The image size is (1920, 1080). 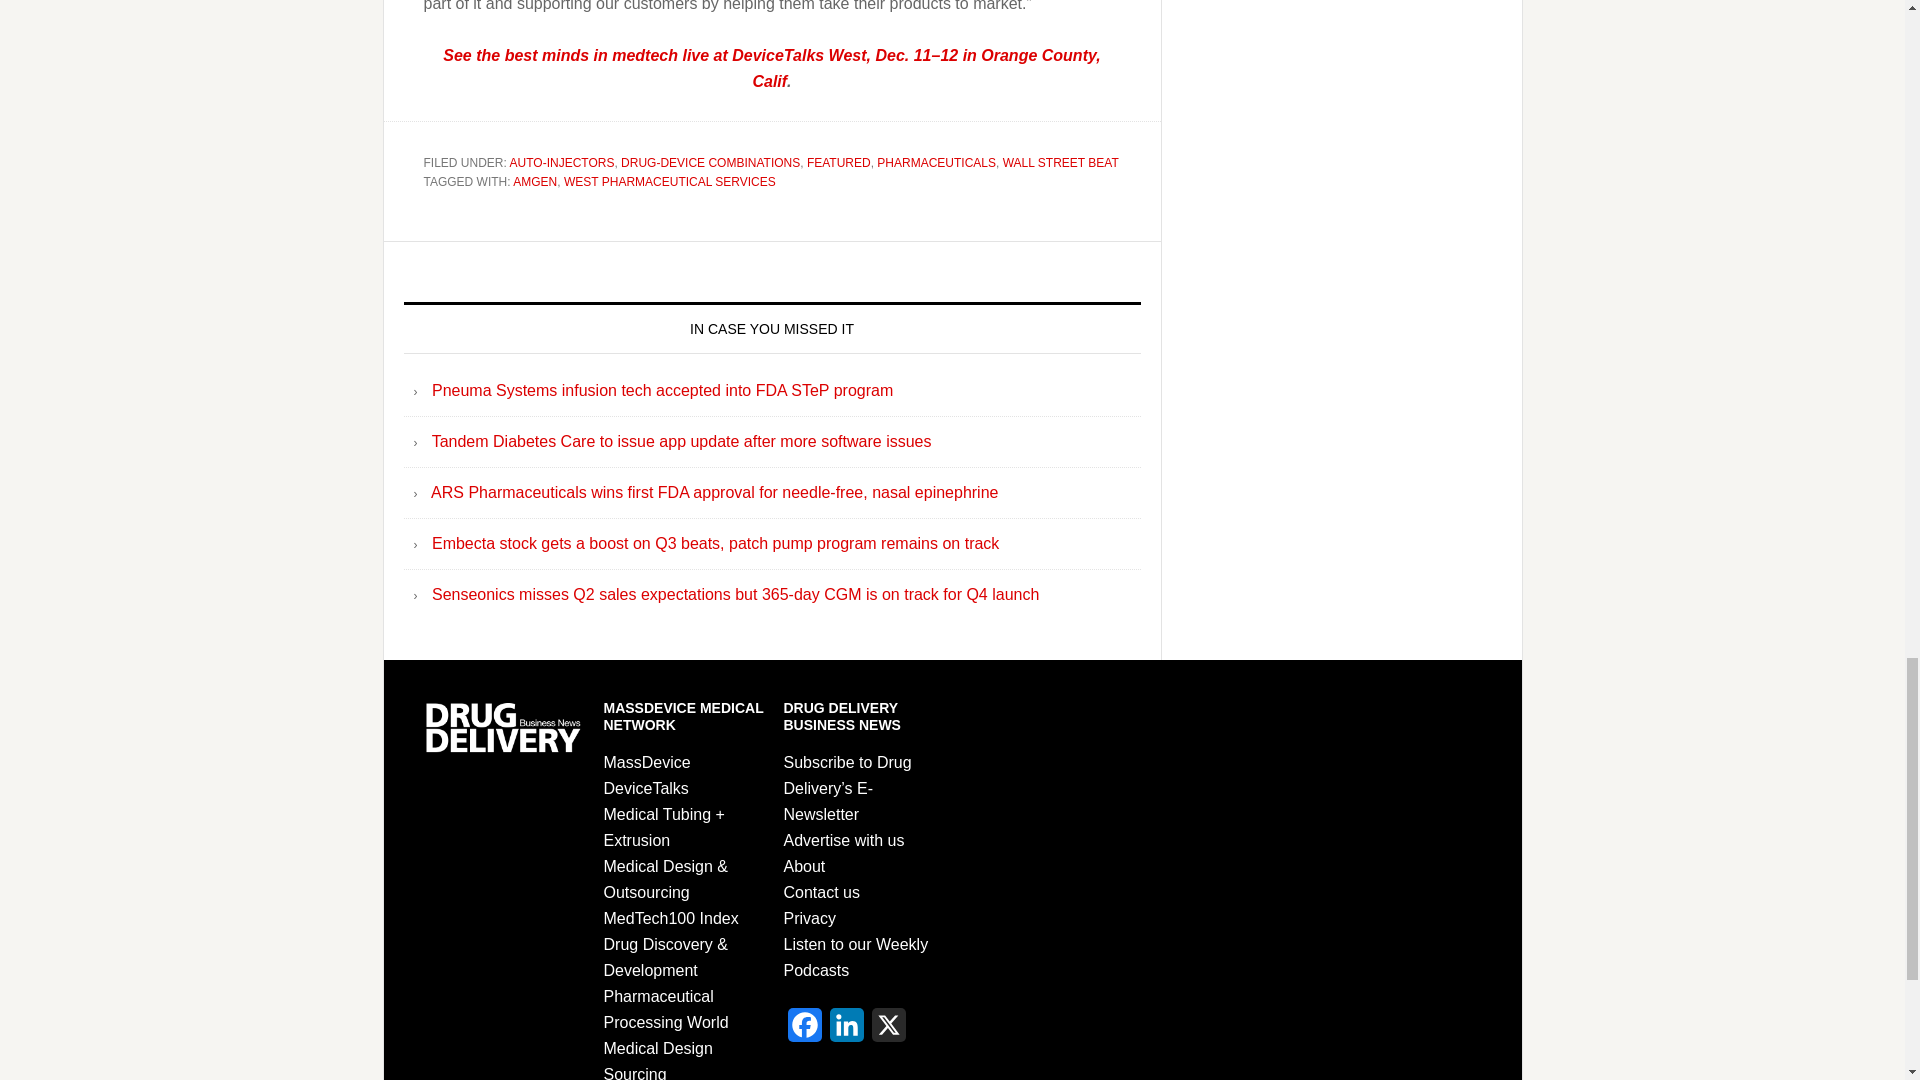 What do you see at coordinates (710, 162) in the screenshot?
I see `DRUG-DEVICE COMBINATIONS` at bounding box center [710, 162].